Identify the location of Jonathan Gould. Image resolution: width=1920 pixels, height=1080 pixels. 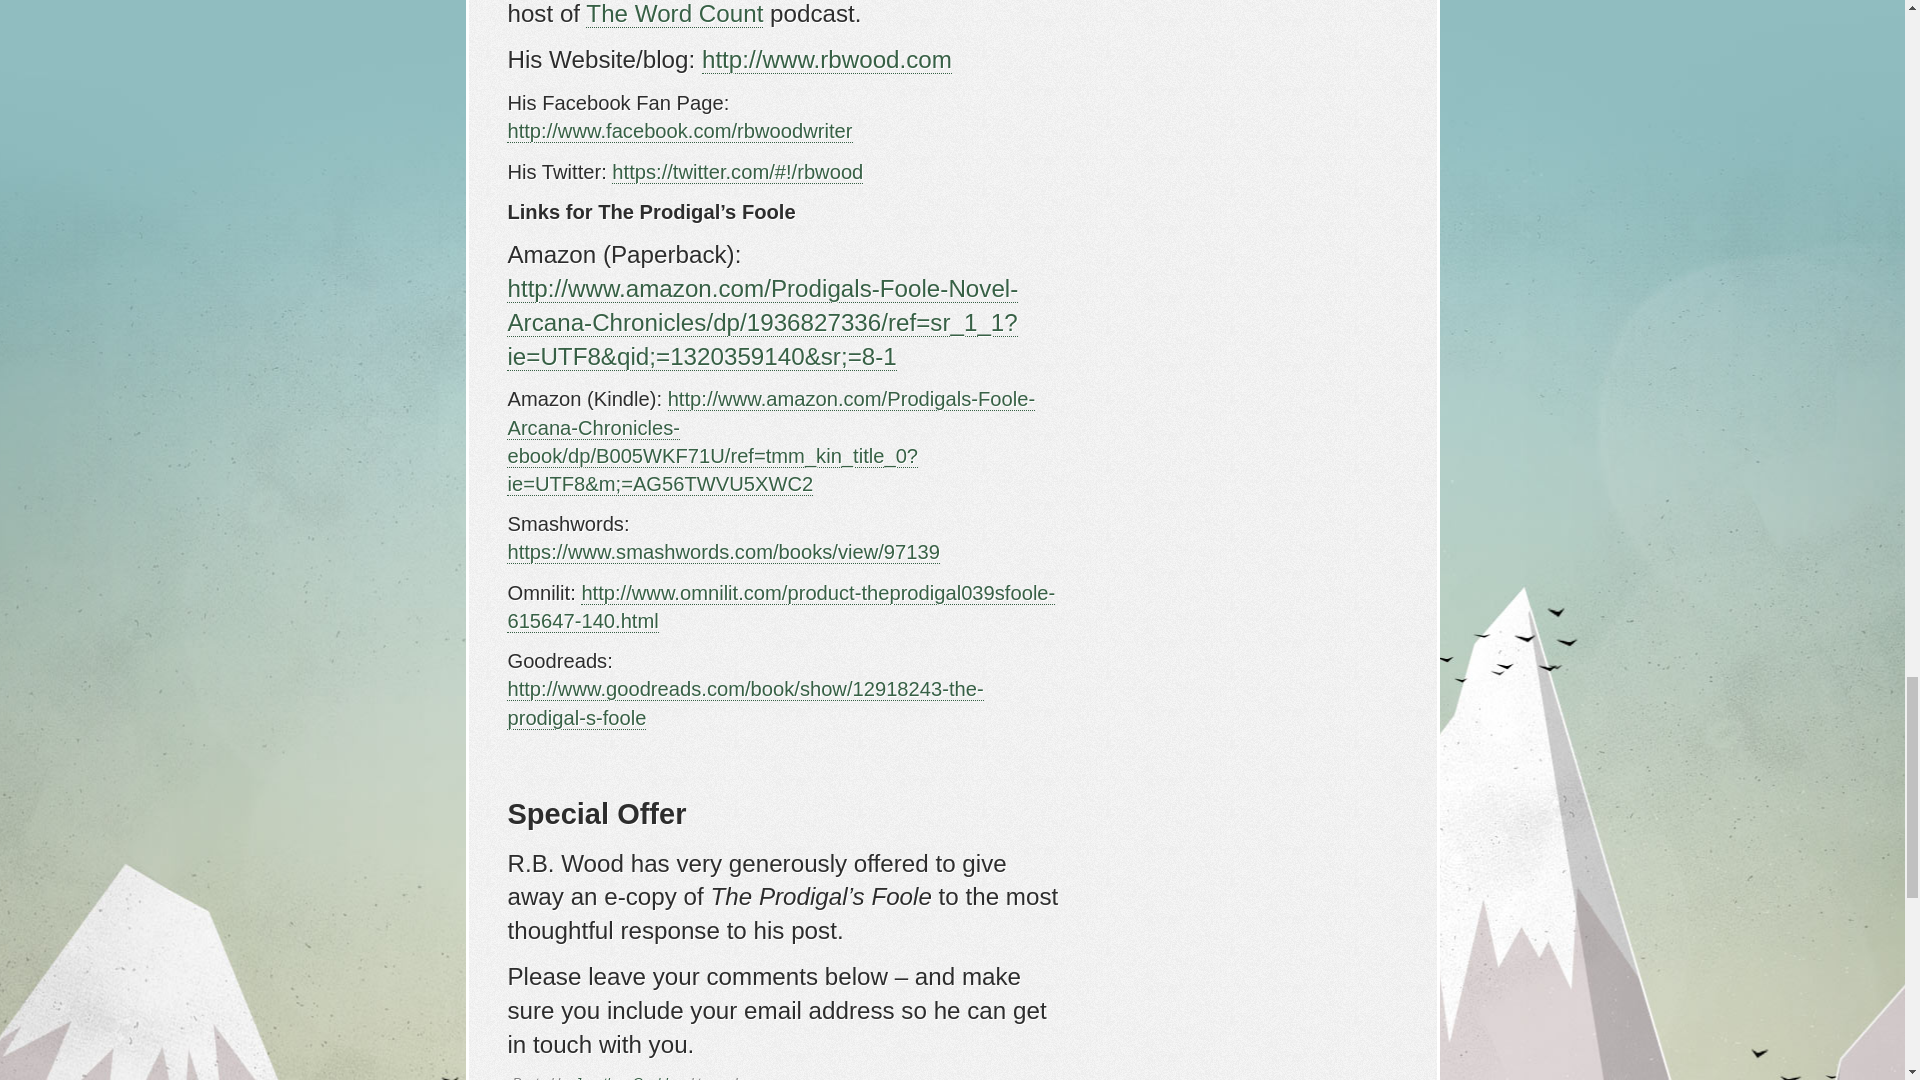
(621, 1077).